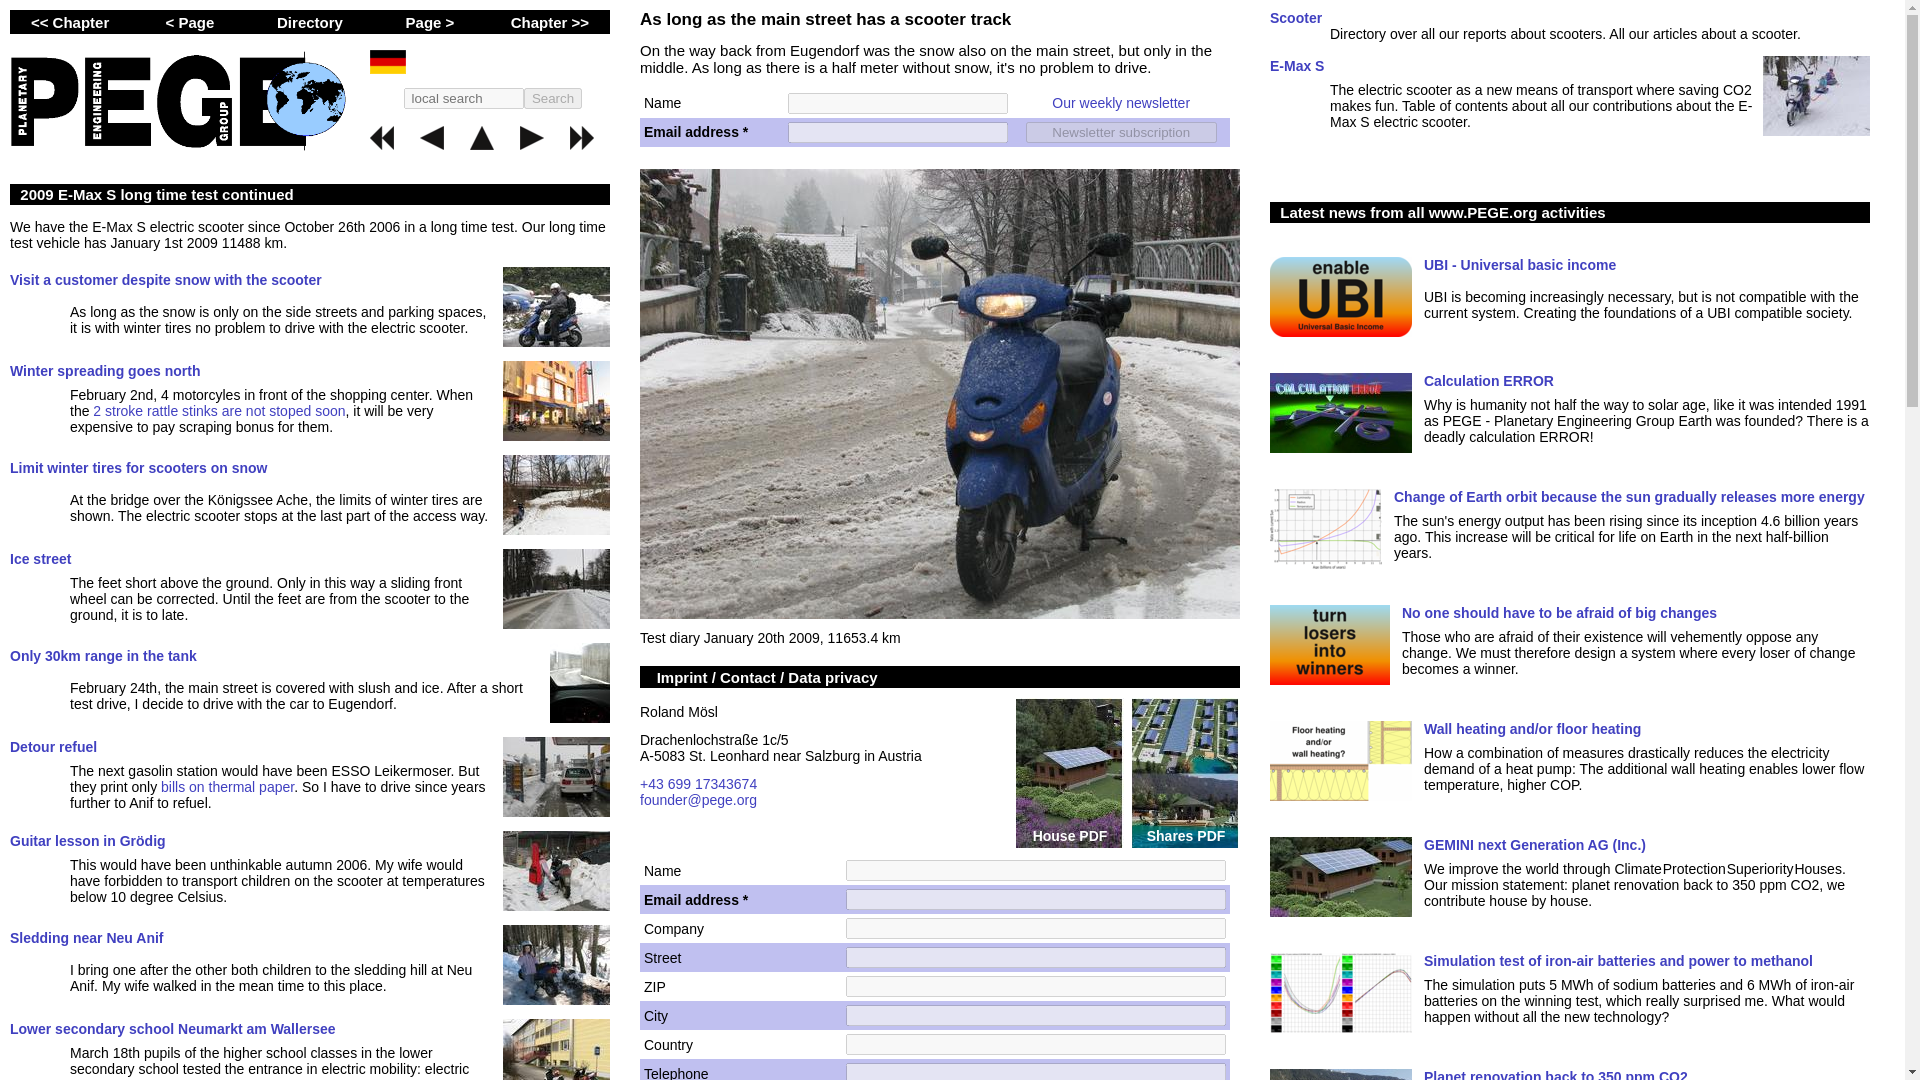 The width and height of the screenshot is (1920, 1080). What do you see at coordinates (218, 410) in the screenshot?
I see `2 stroke rattle stinks are not stoped soon` at bounding box center [218, 410].